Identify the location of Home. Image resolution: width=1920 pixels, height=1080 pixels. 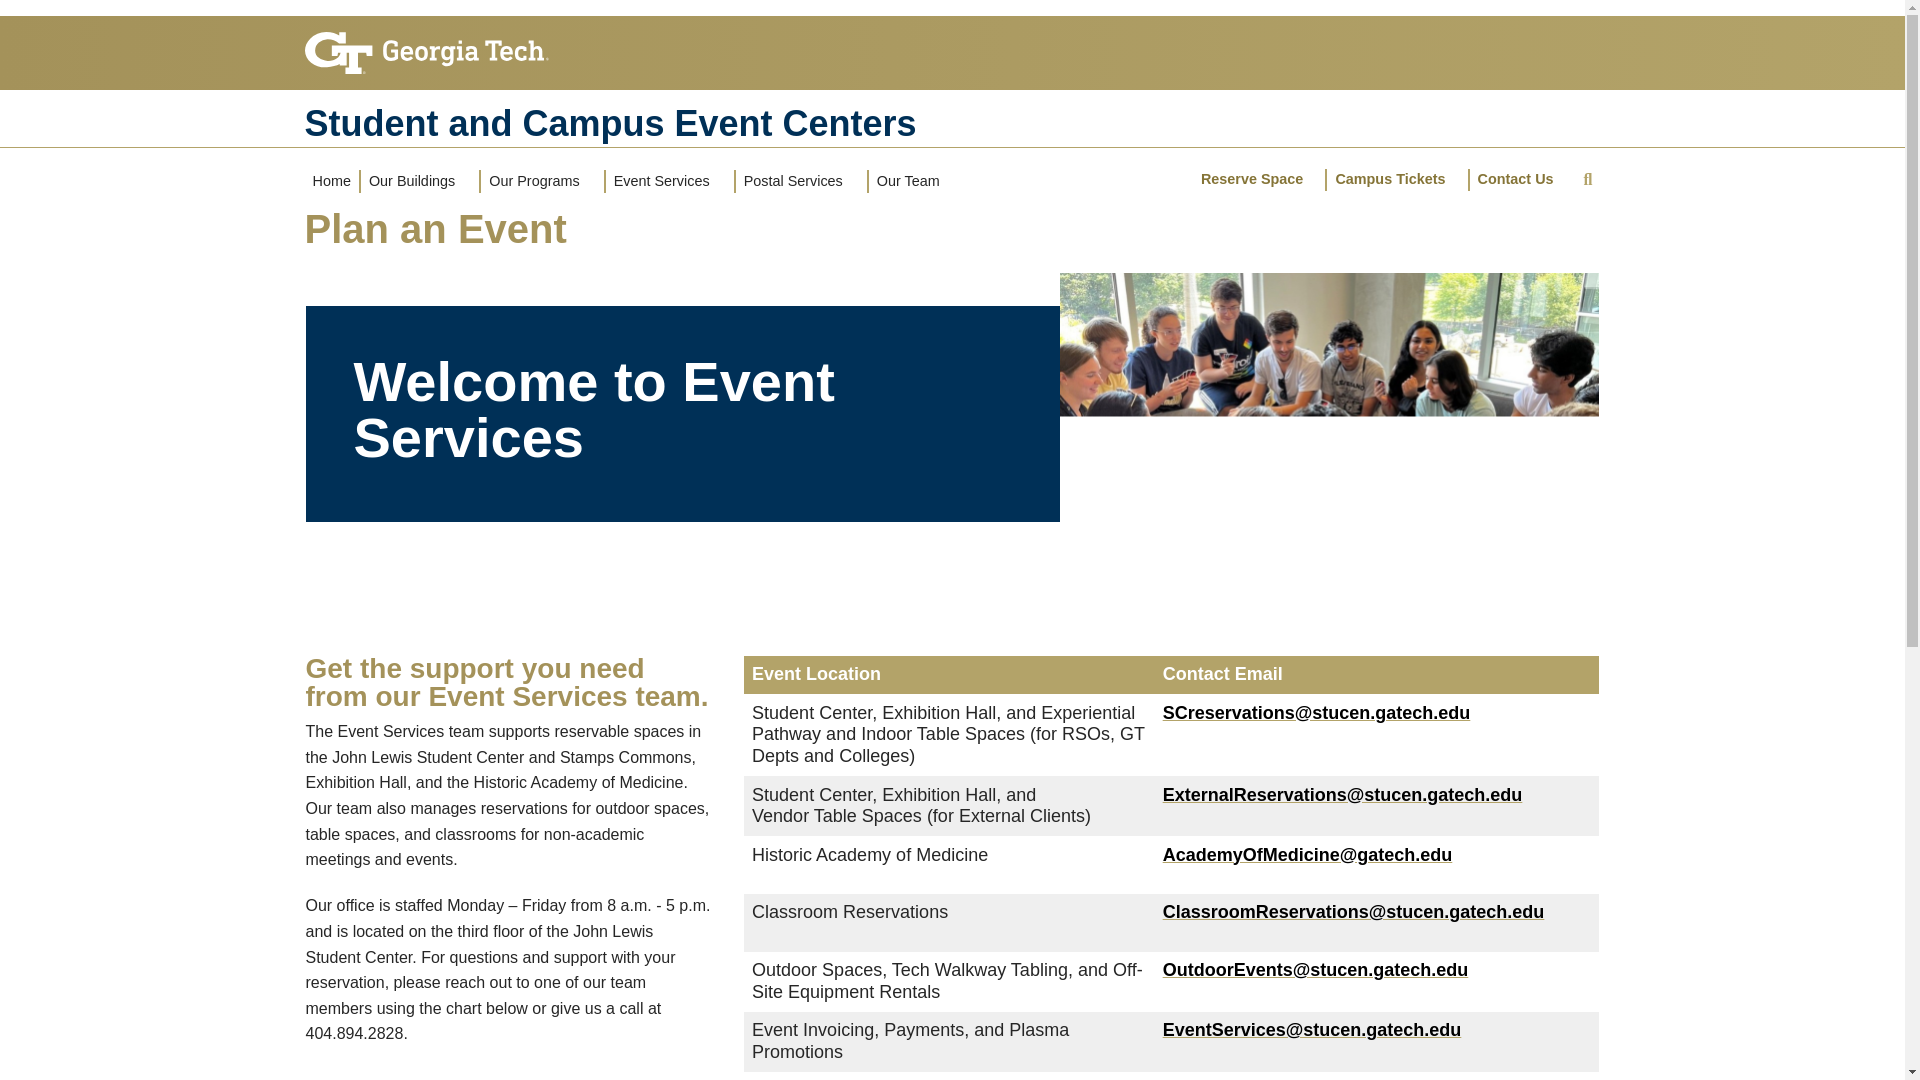
(330, 180).